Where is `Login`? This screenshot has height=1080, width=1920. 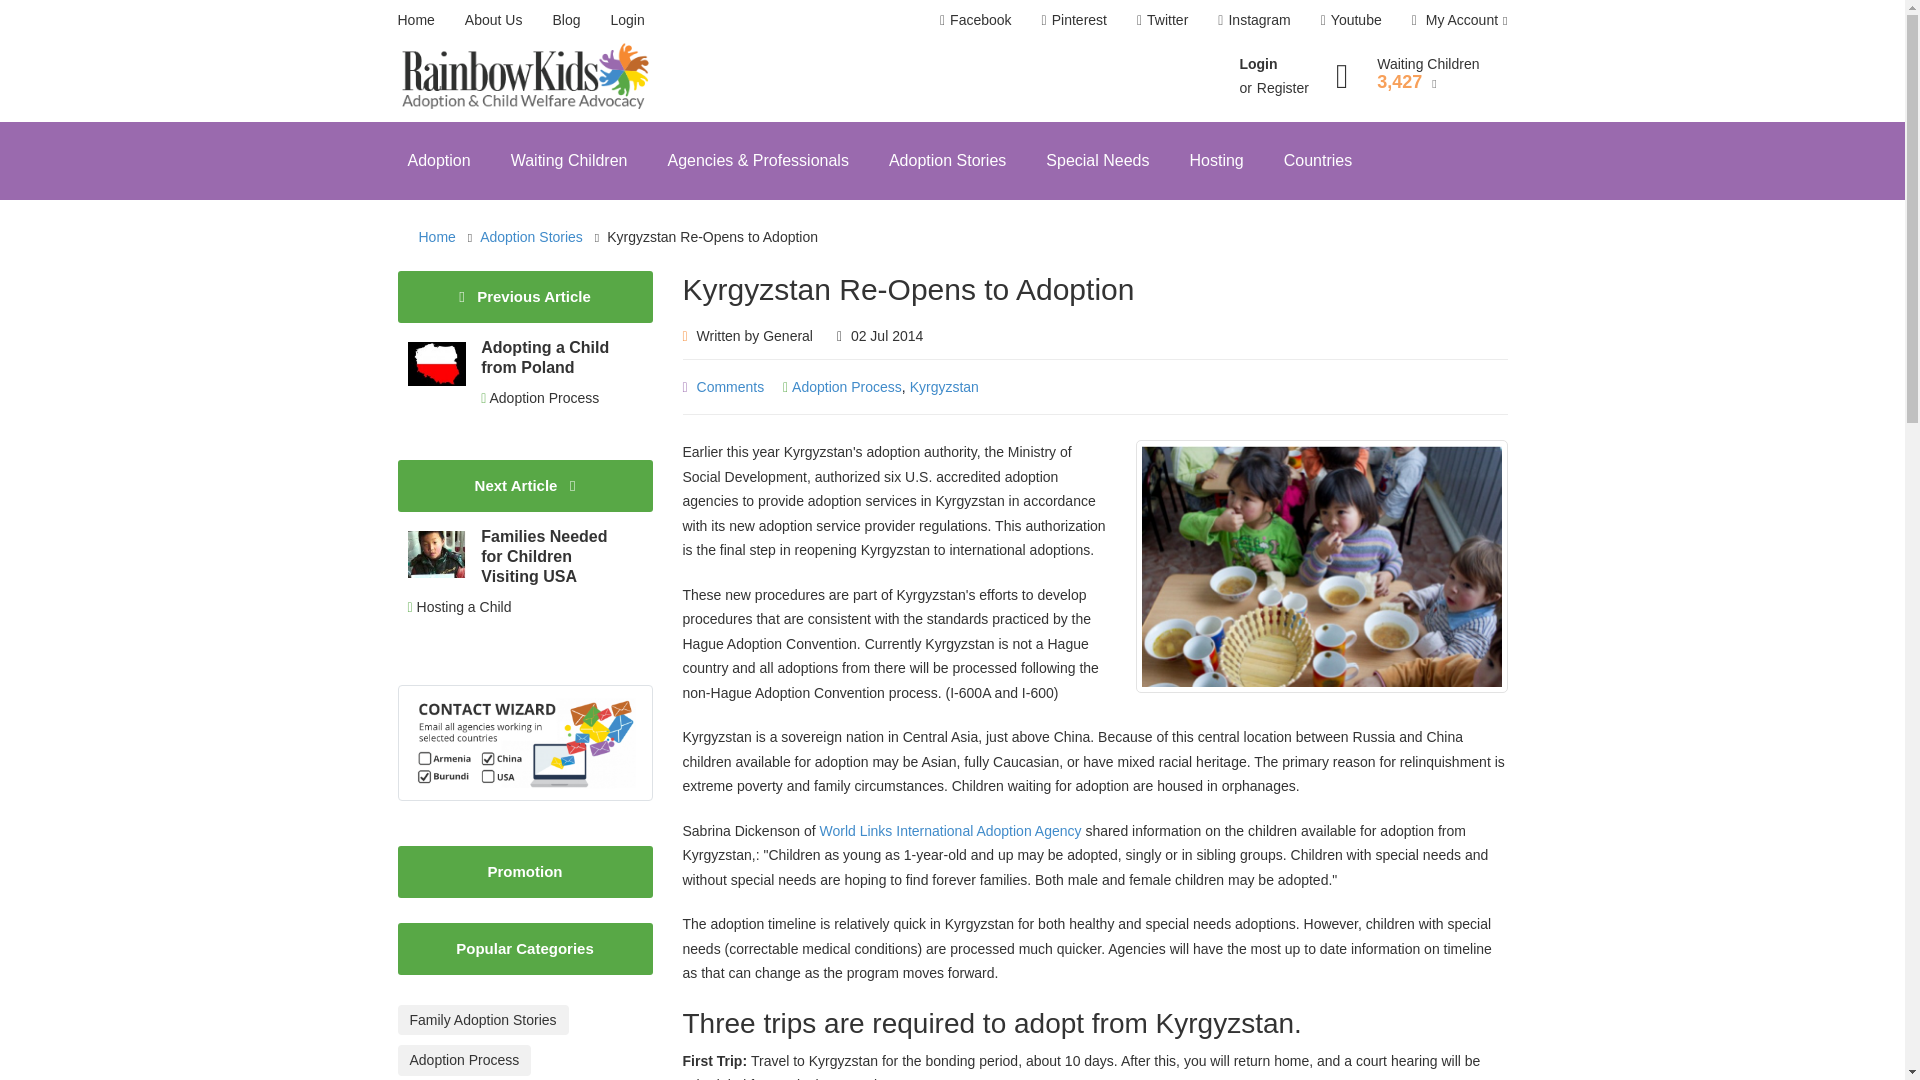
Login is located at coordinates (1257, 64).